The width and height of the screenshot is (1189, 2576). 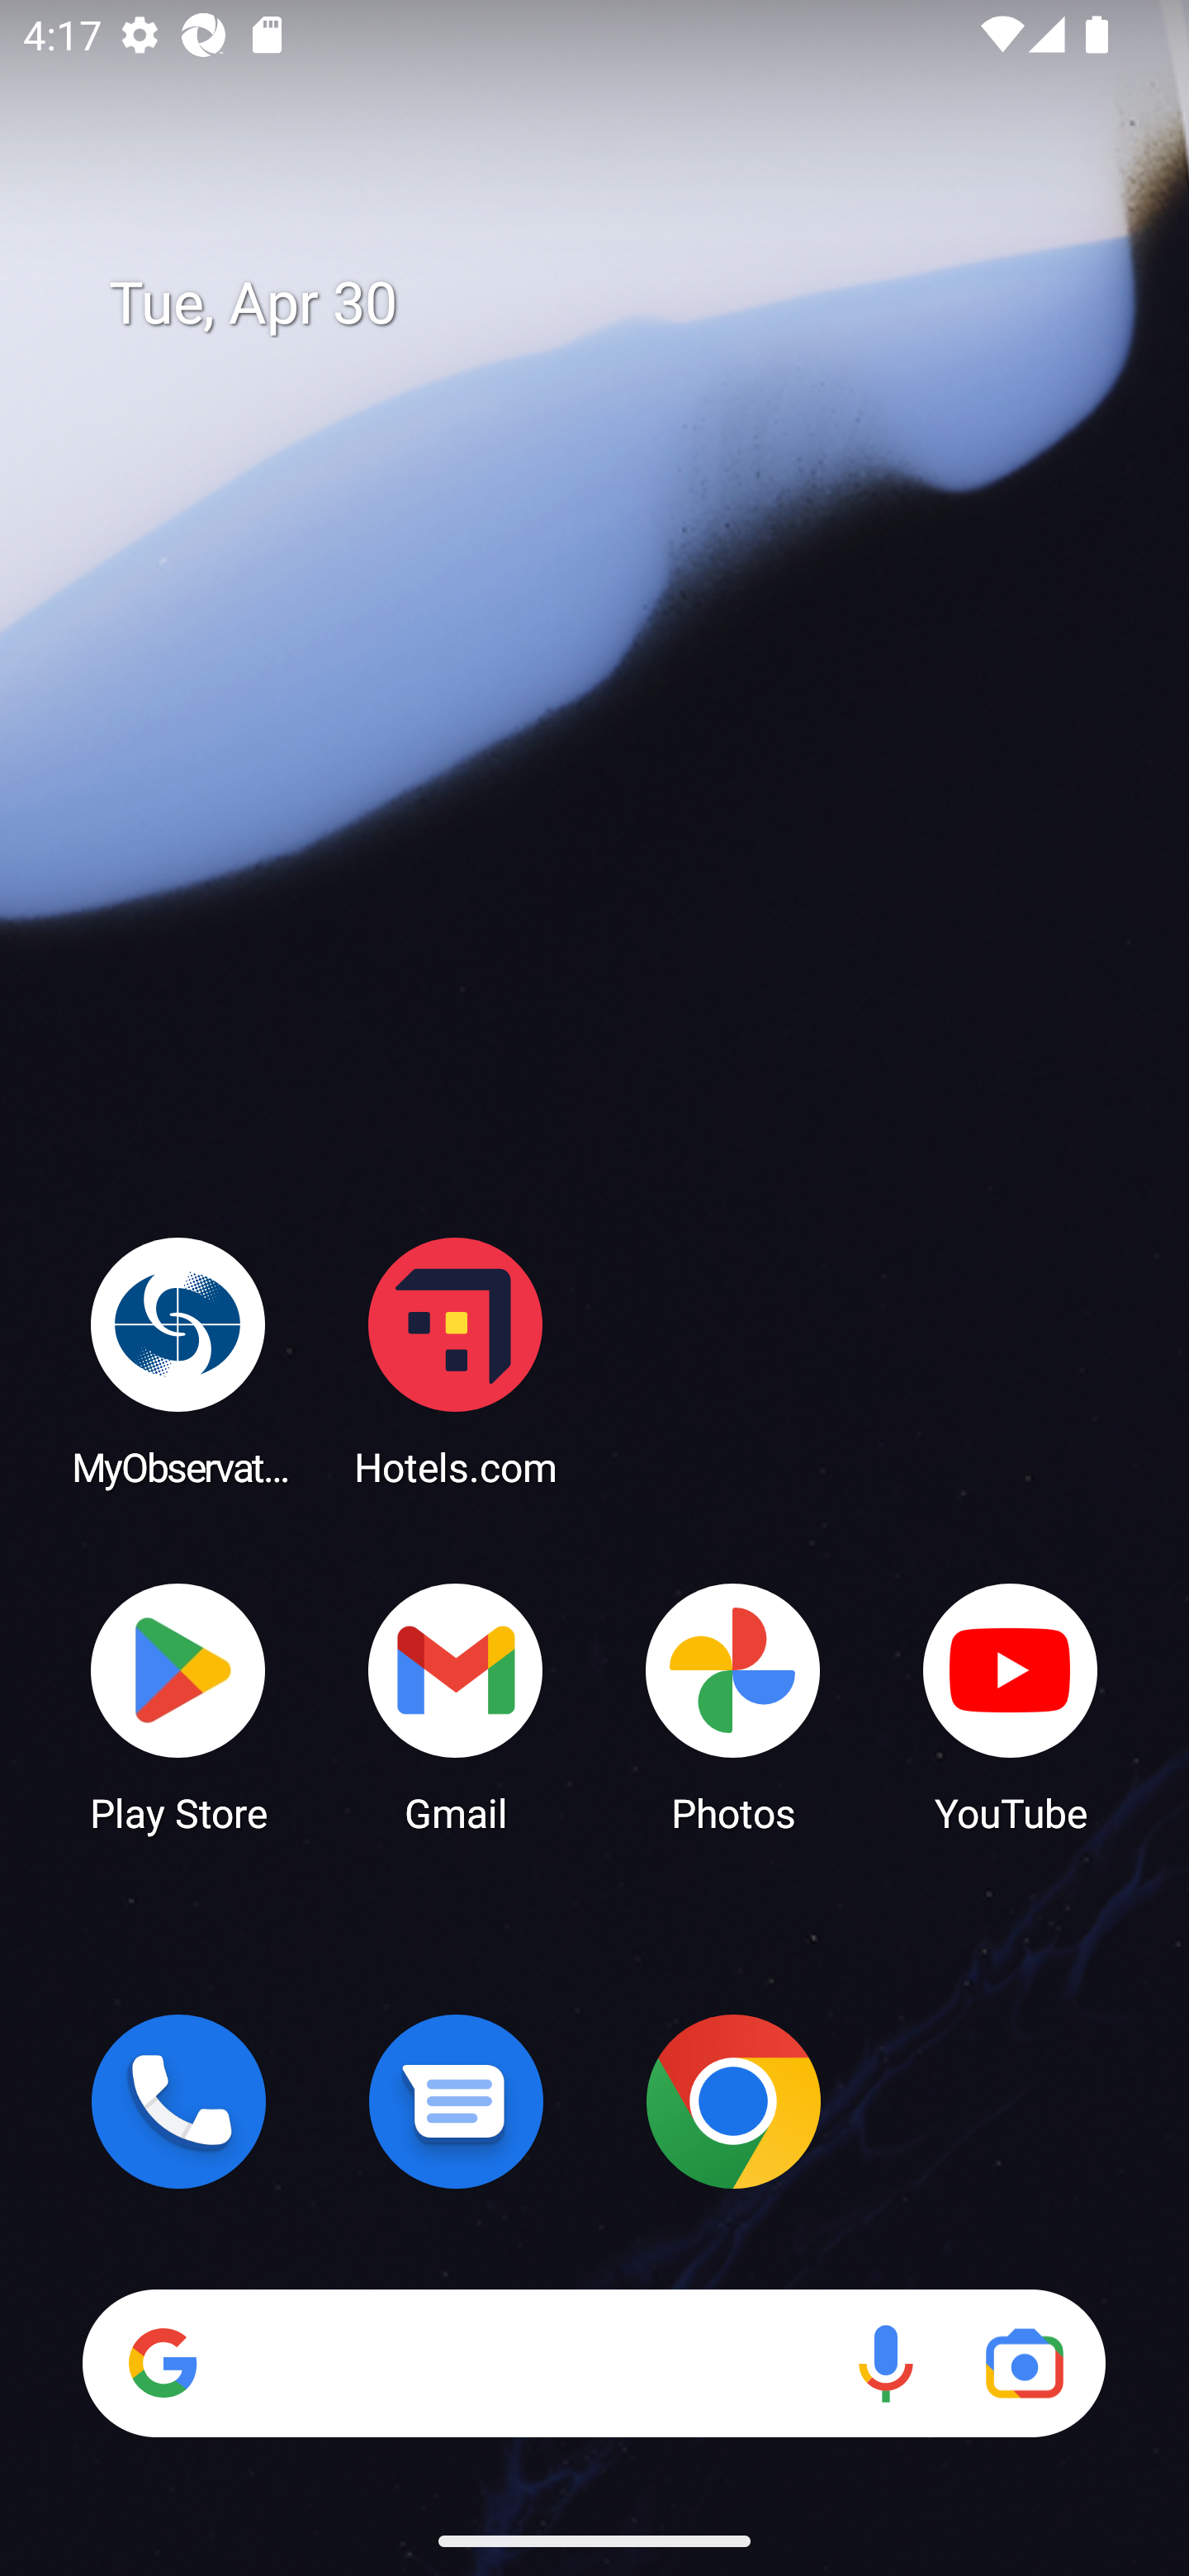 What do you see at coordinates (456, 1706) in the screenshot?
I see `Gmail` at bounding box center [456, 1706].